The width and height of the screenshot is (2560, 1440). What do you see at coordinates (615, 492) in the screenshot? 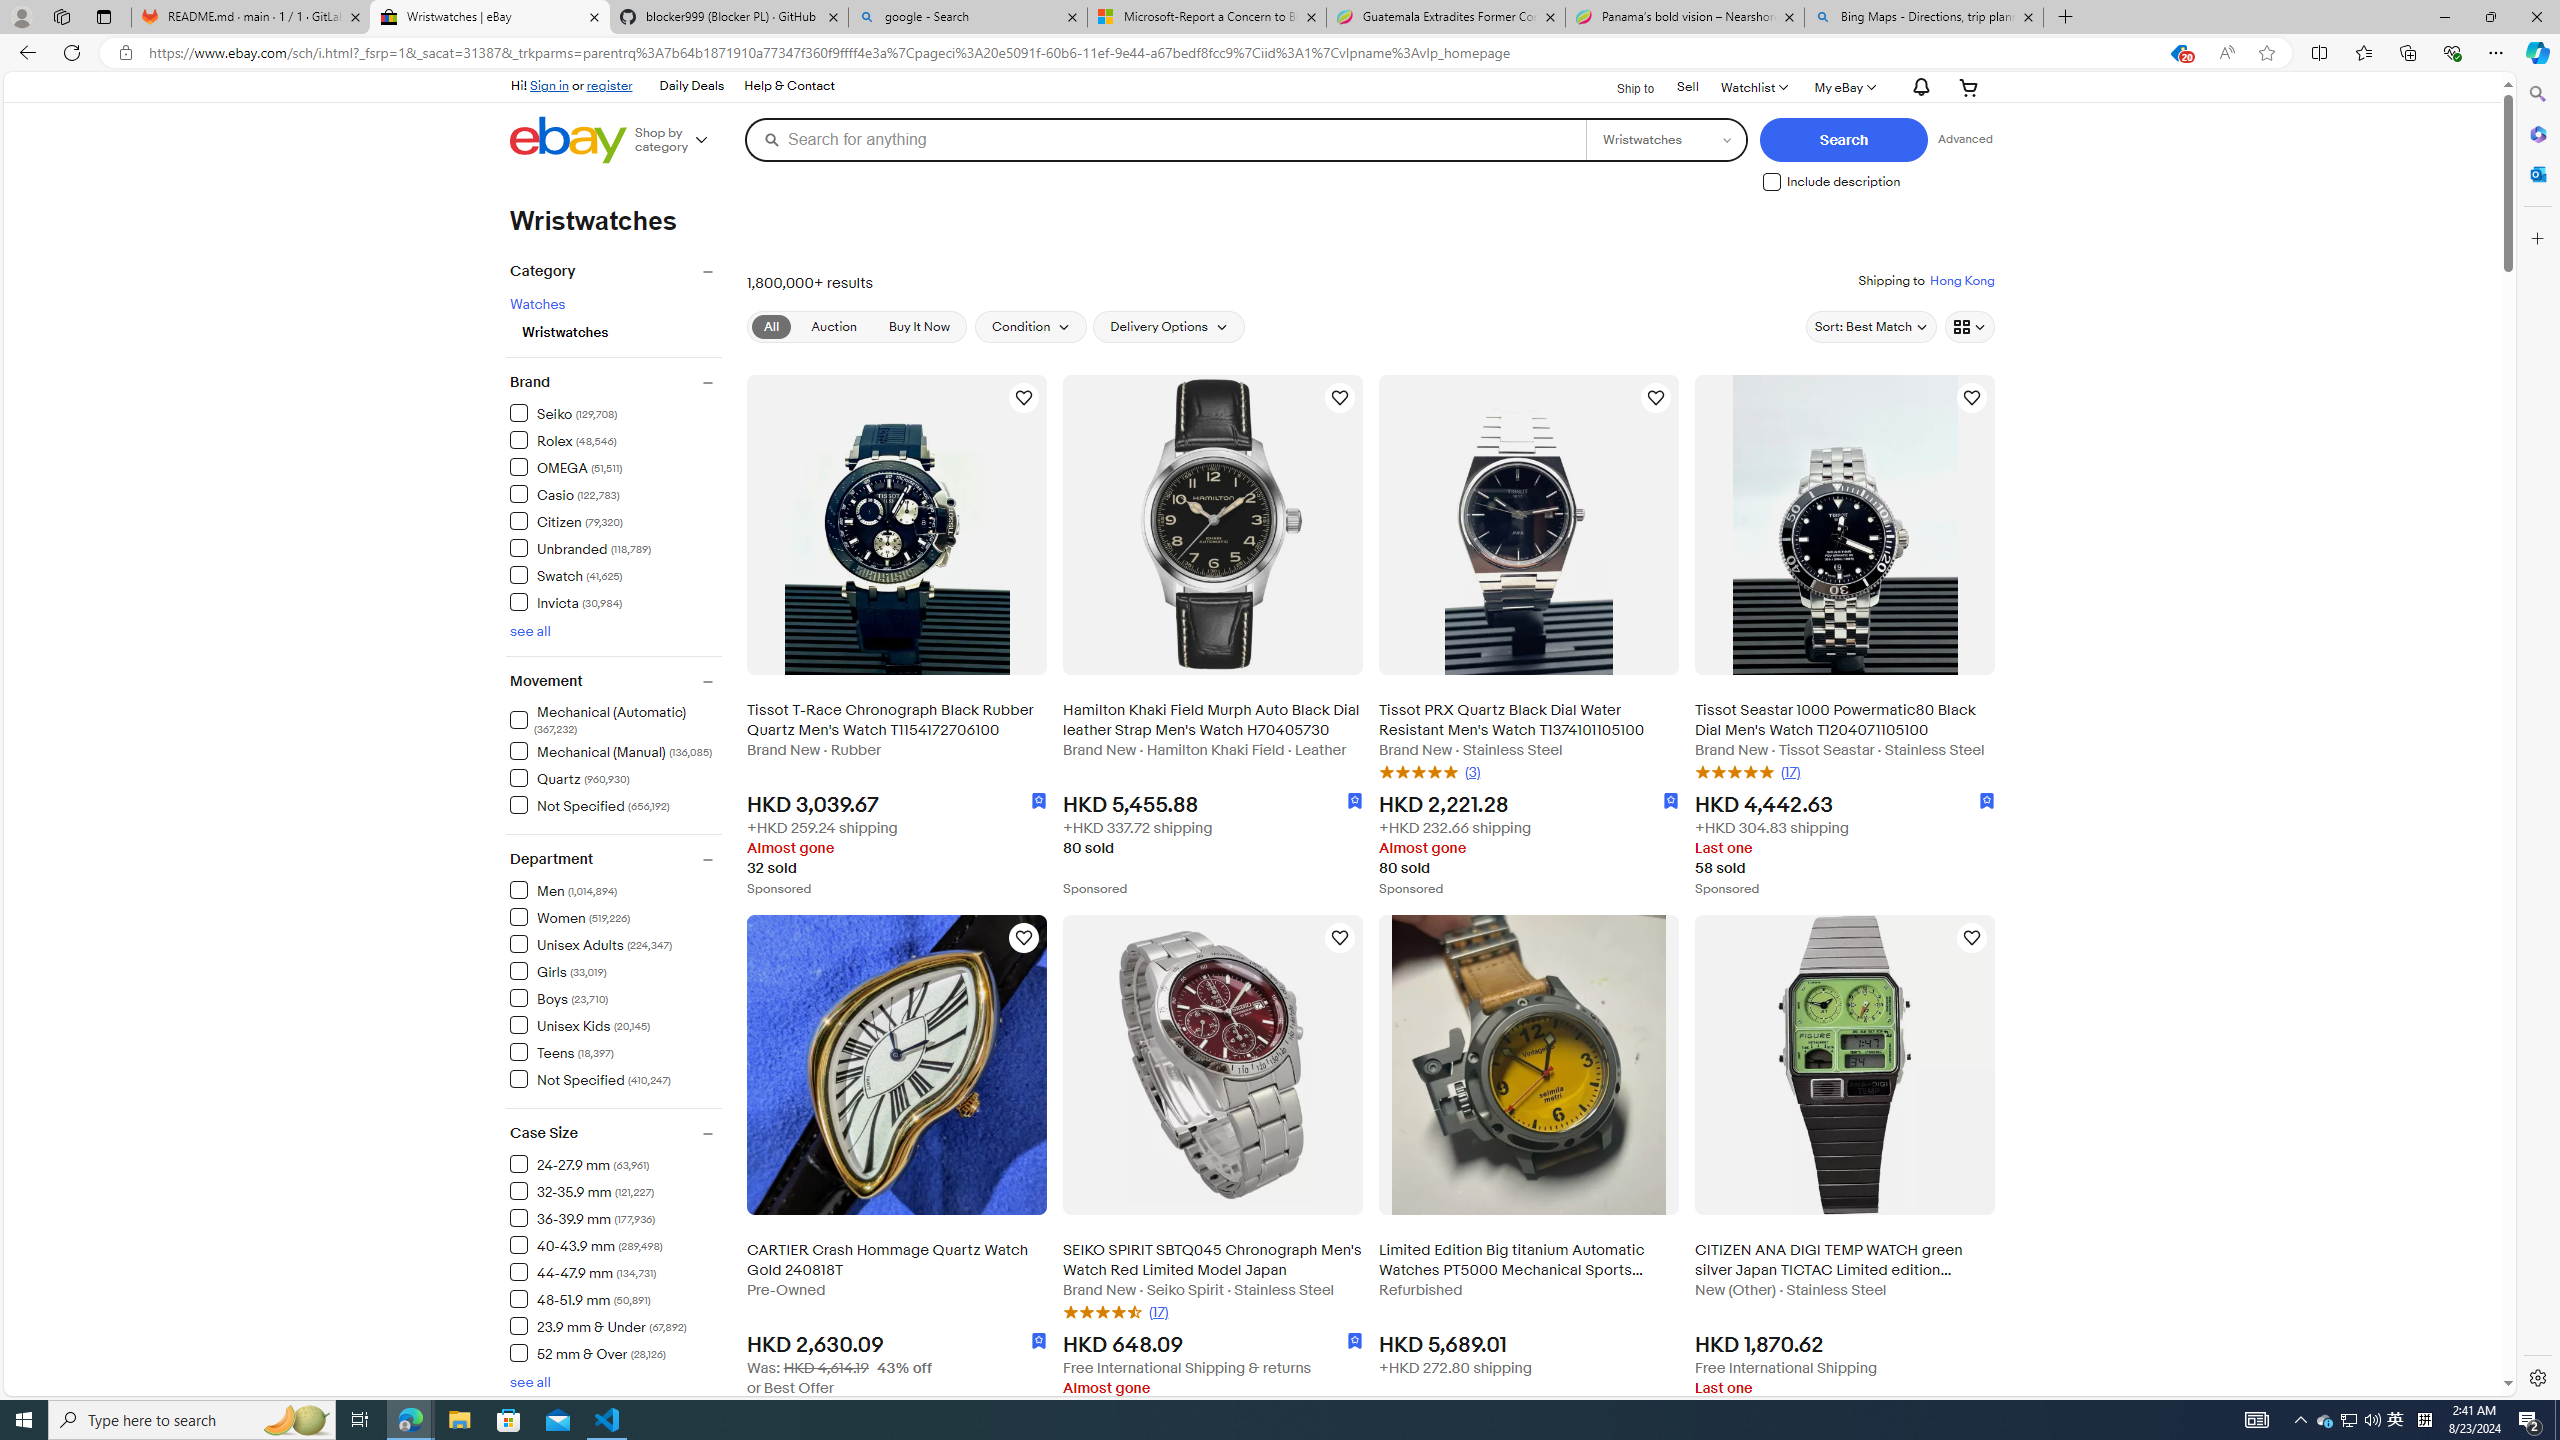
I see `Casio(122,783) Items` at bounding box center [615, 492].